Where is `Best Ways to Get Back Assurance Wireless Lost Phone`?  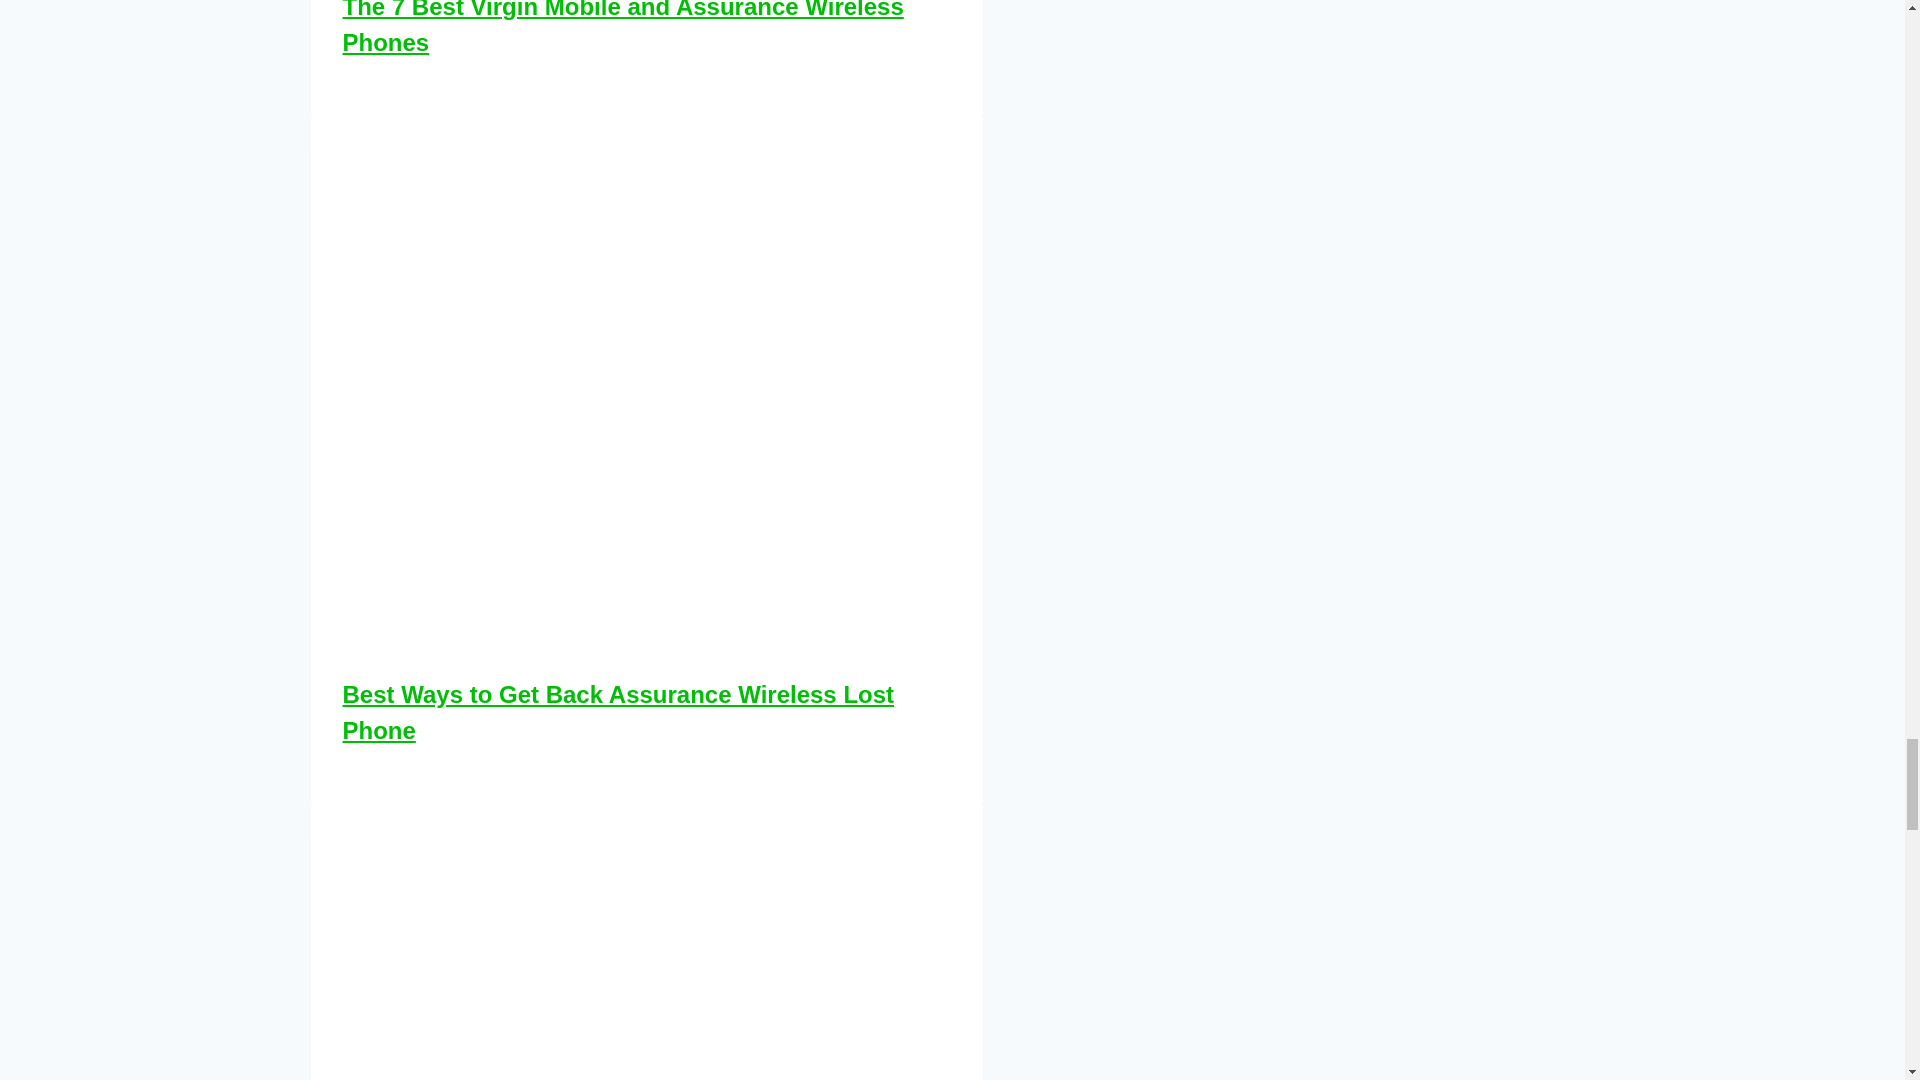
Best Ways to Get Back Assurance Wireless Lost Phone is located at coordinates (618, 712).